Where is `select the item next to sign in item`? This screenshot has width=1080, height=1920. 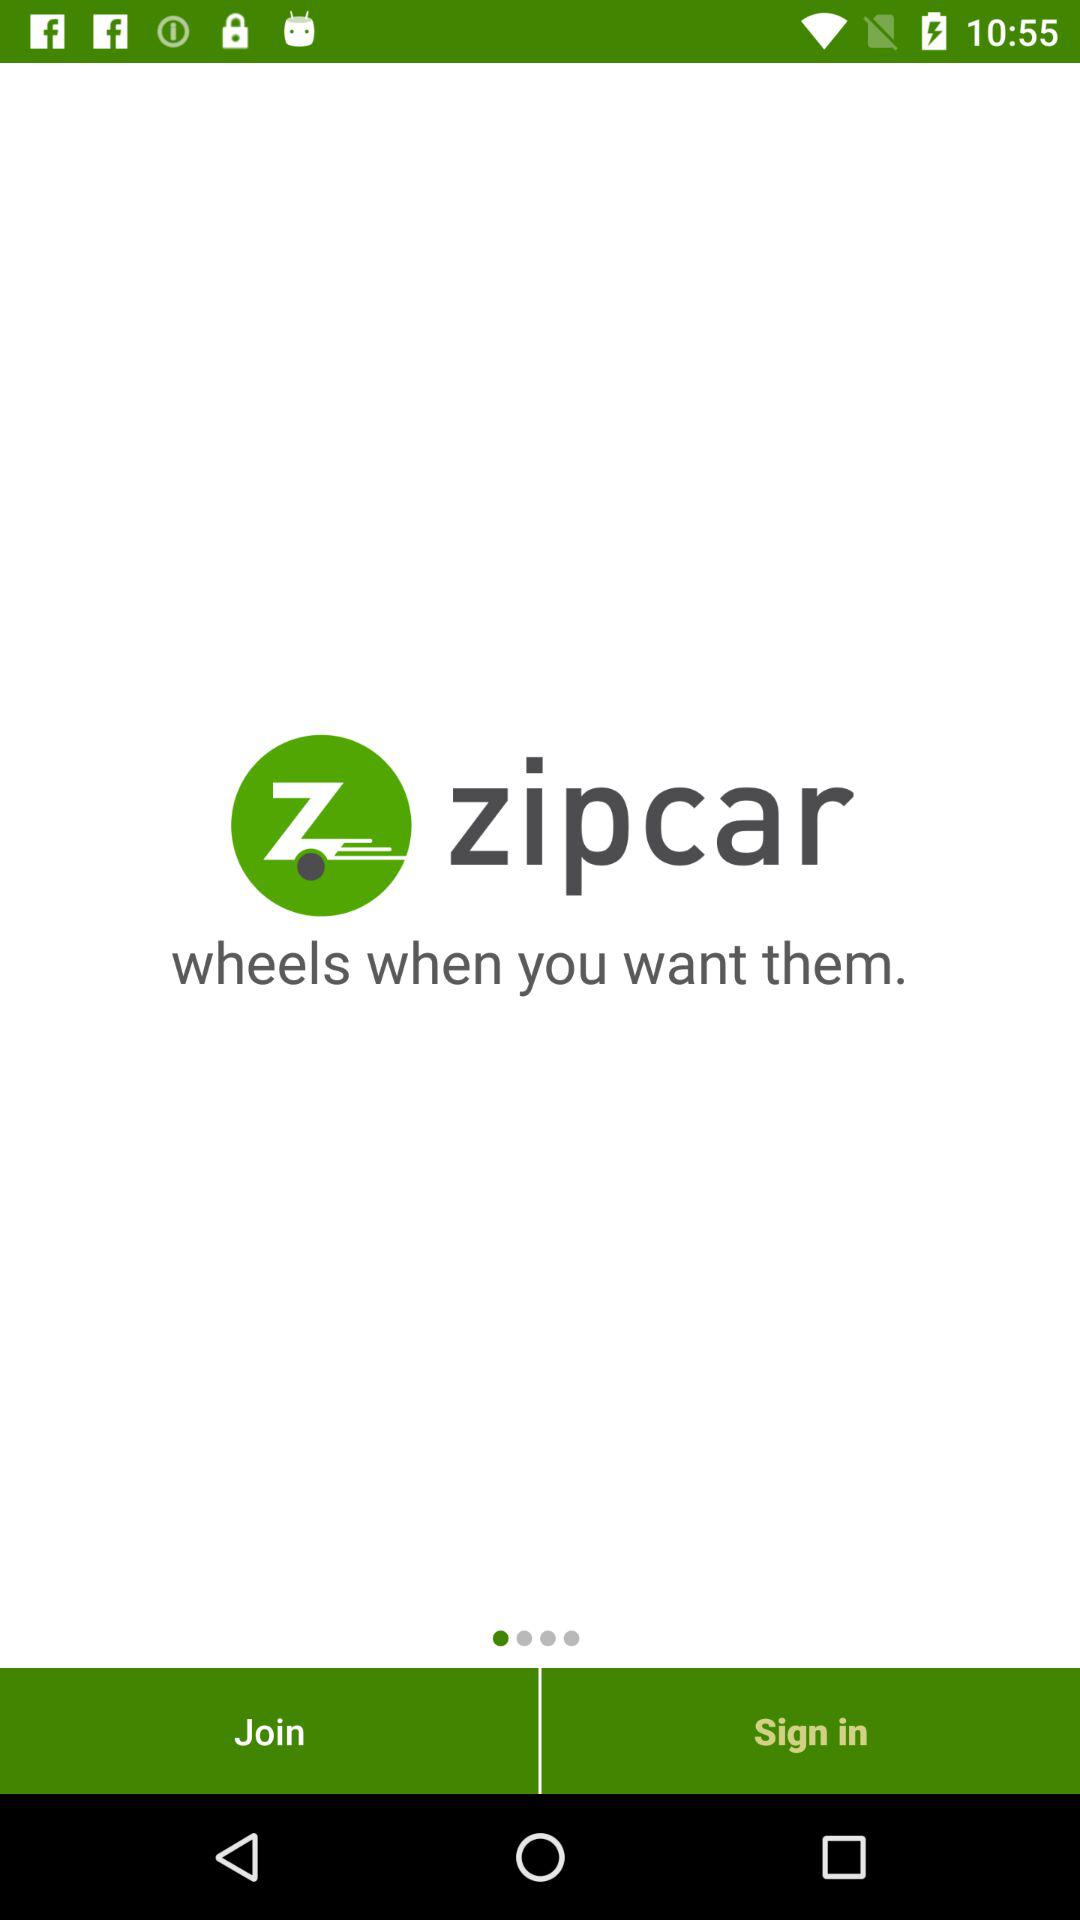
select the item next to sign in item is located at coordinates (269, 1730).